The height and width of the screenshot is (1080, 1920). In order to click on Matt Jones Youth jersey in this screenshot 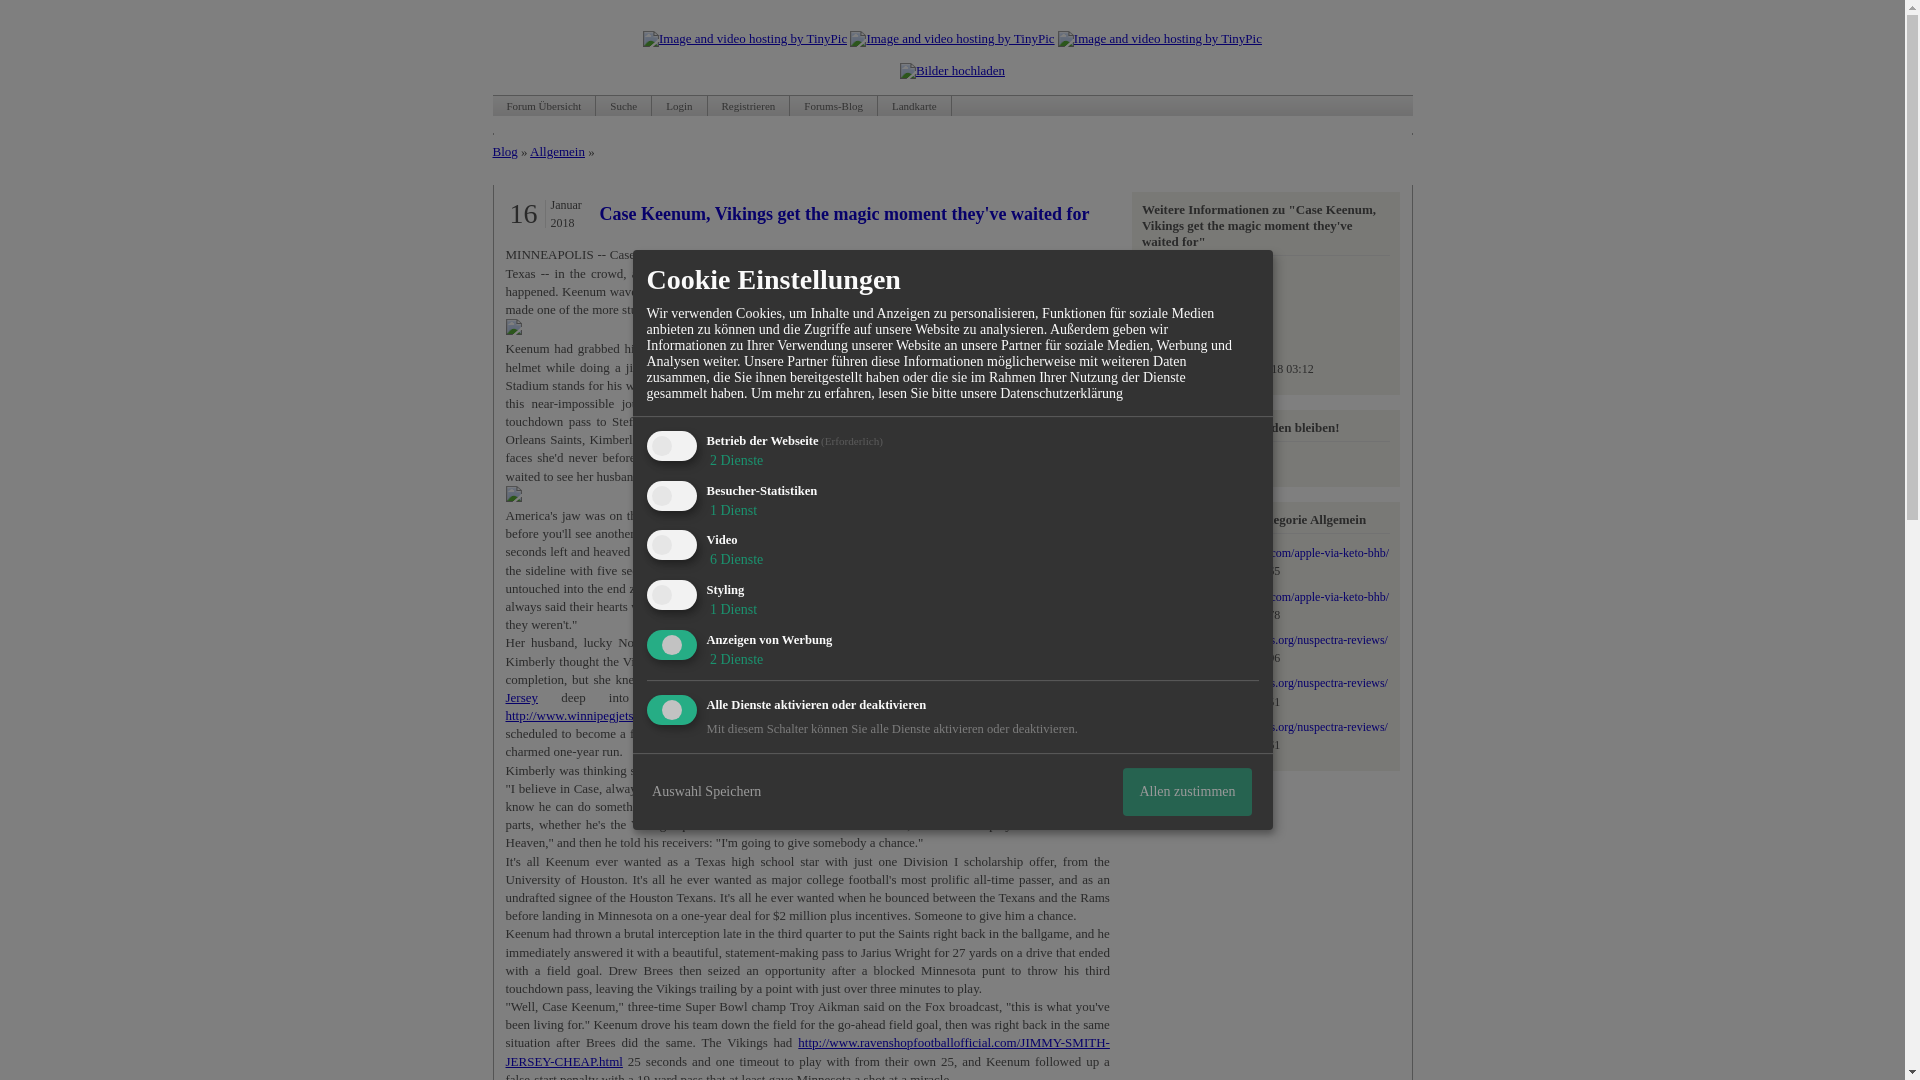, I will do `click(824, 606)`.